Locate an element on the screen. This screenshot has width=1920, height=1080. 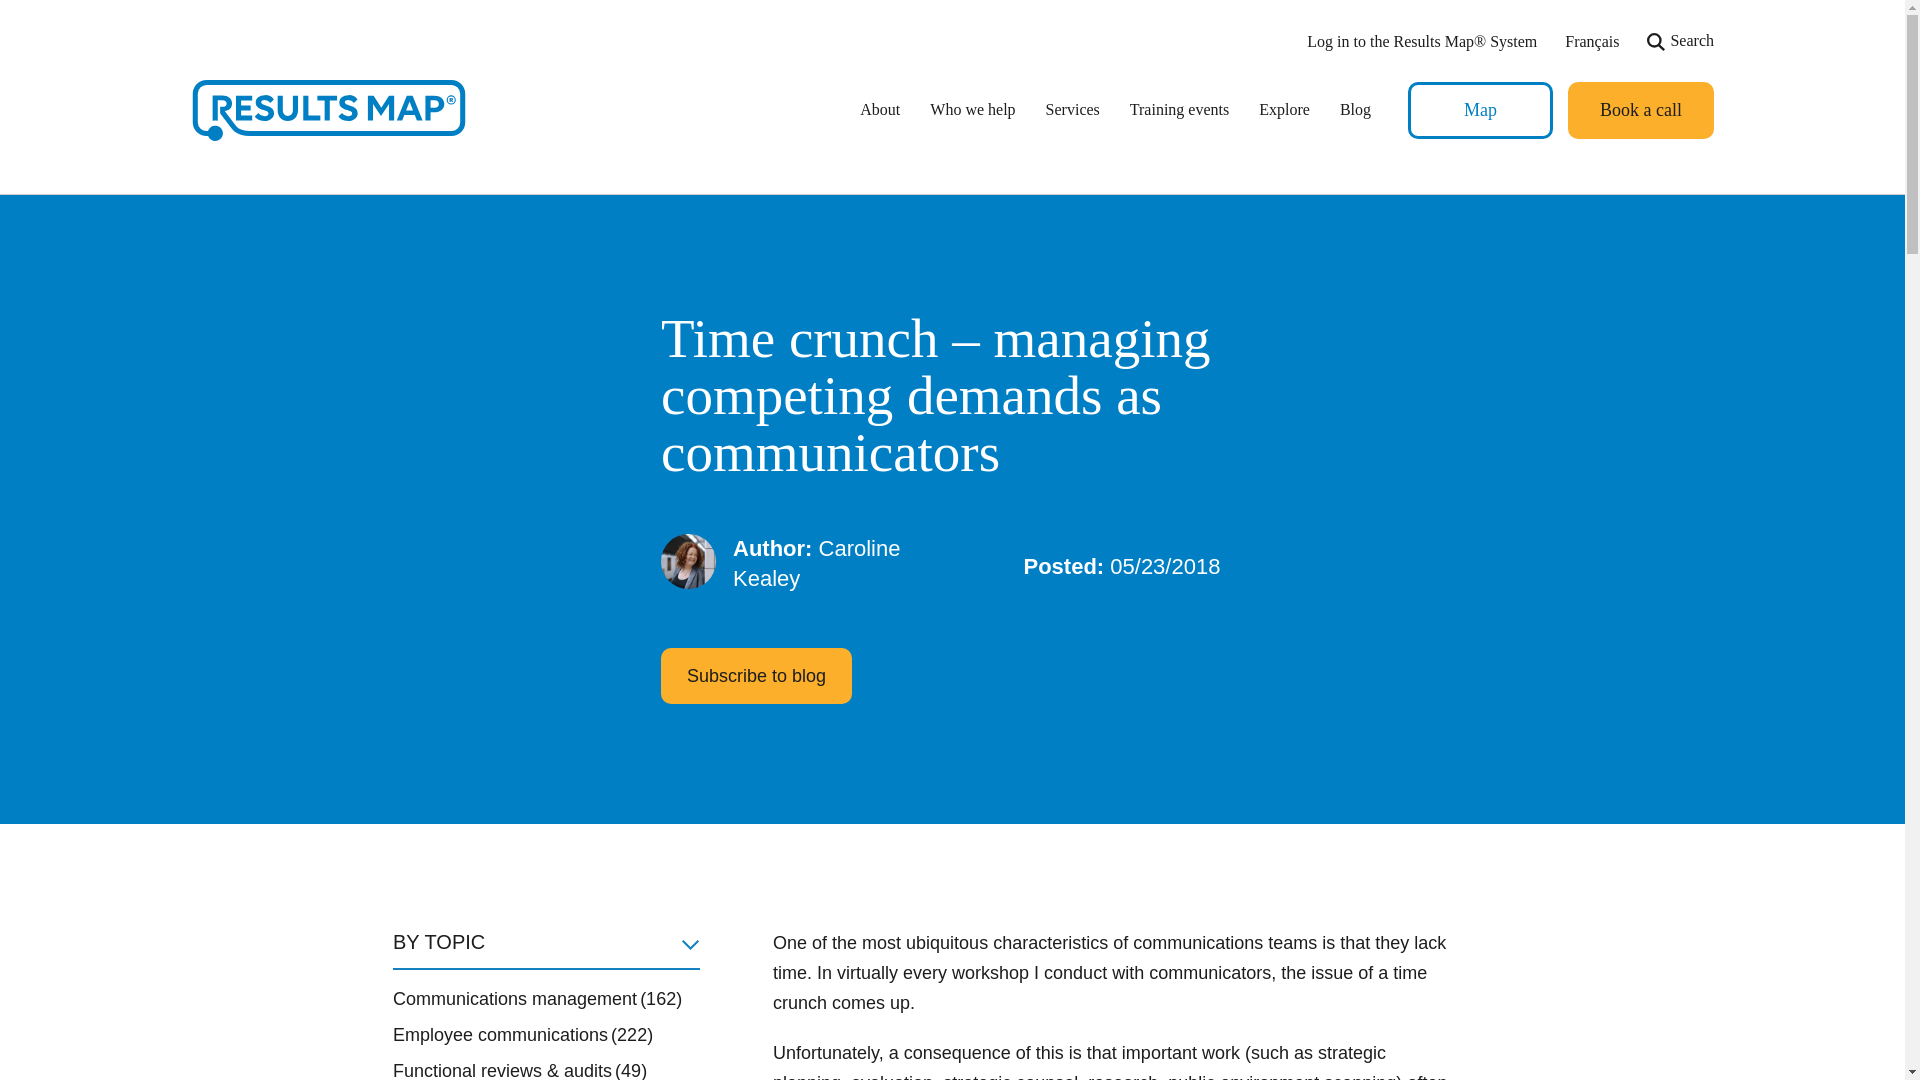
About is located at coordinates (880, 110).